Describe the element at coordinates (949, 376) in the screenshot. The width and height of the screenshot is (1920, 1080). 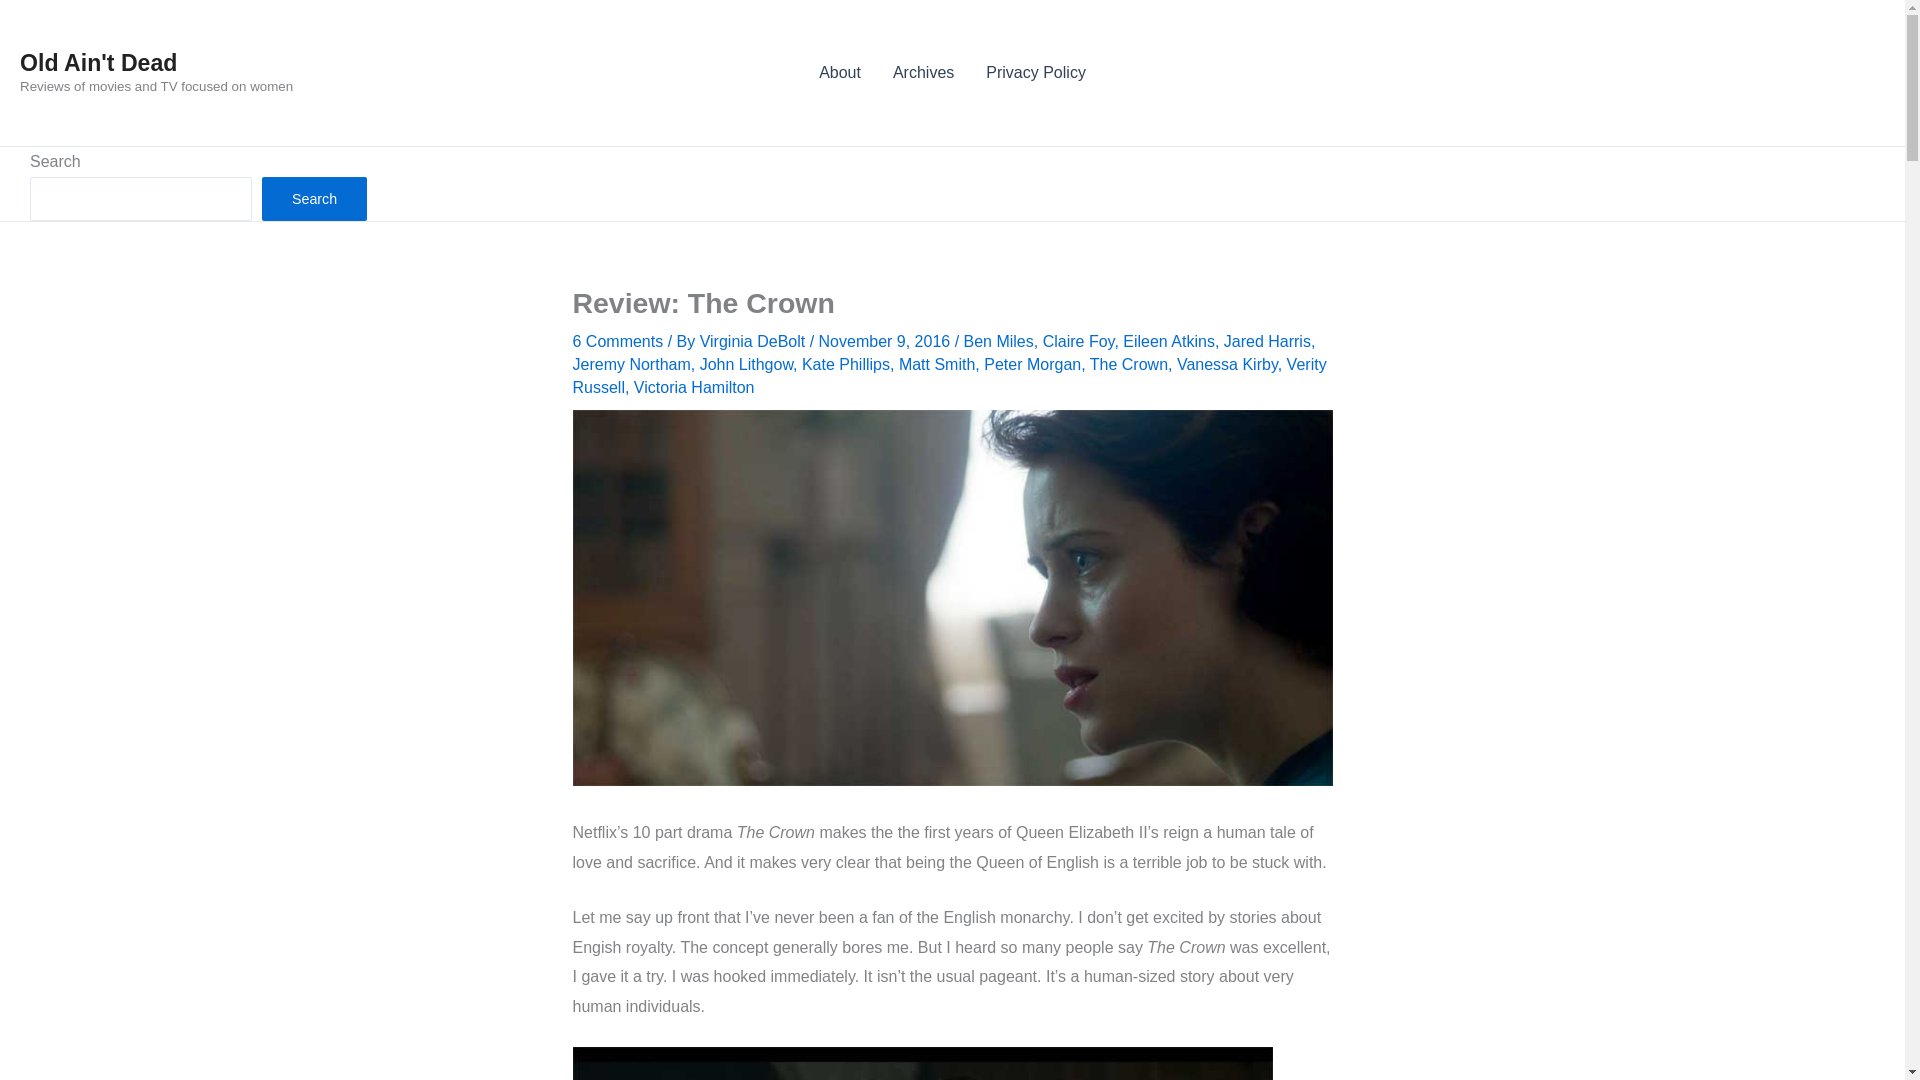
I see `Verity Russell` at that location.